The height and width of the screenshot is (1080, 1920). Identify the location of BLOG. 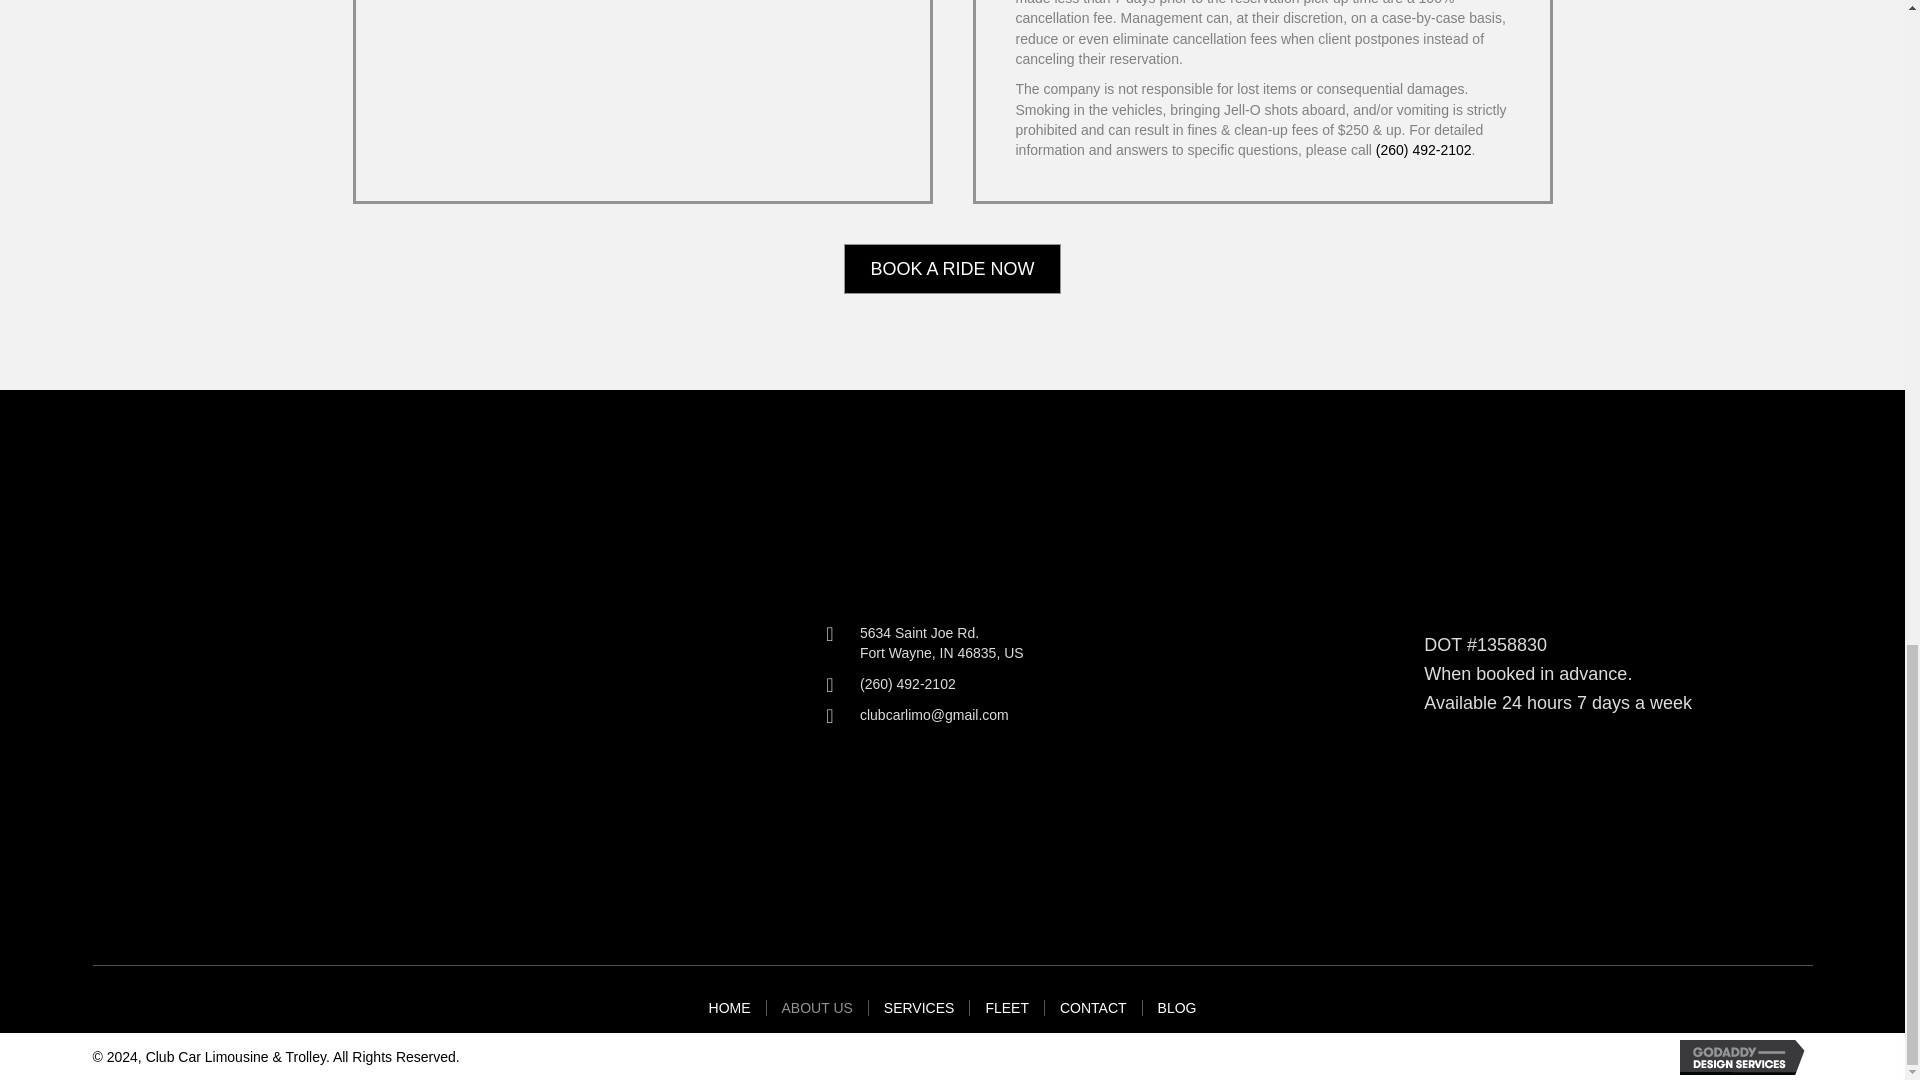
(919, 1008).